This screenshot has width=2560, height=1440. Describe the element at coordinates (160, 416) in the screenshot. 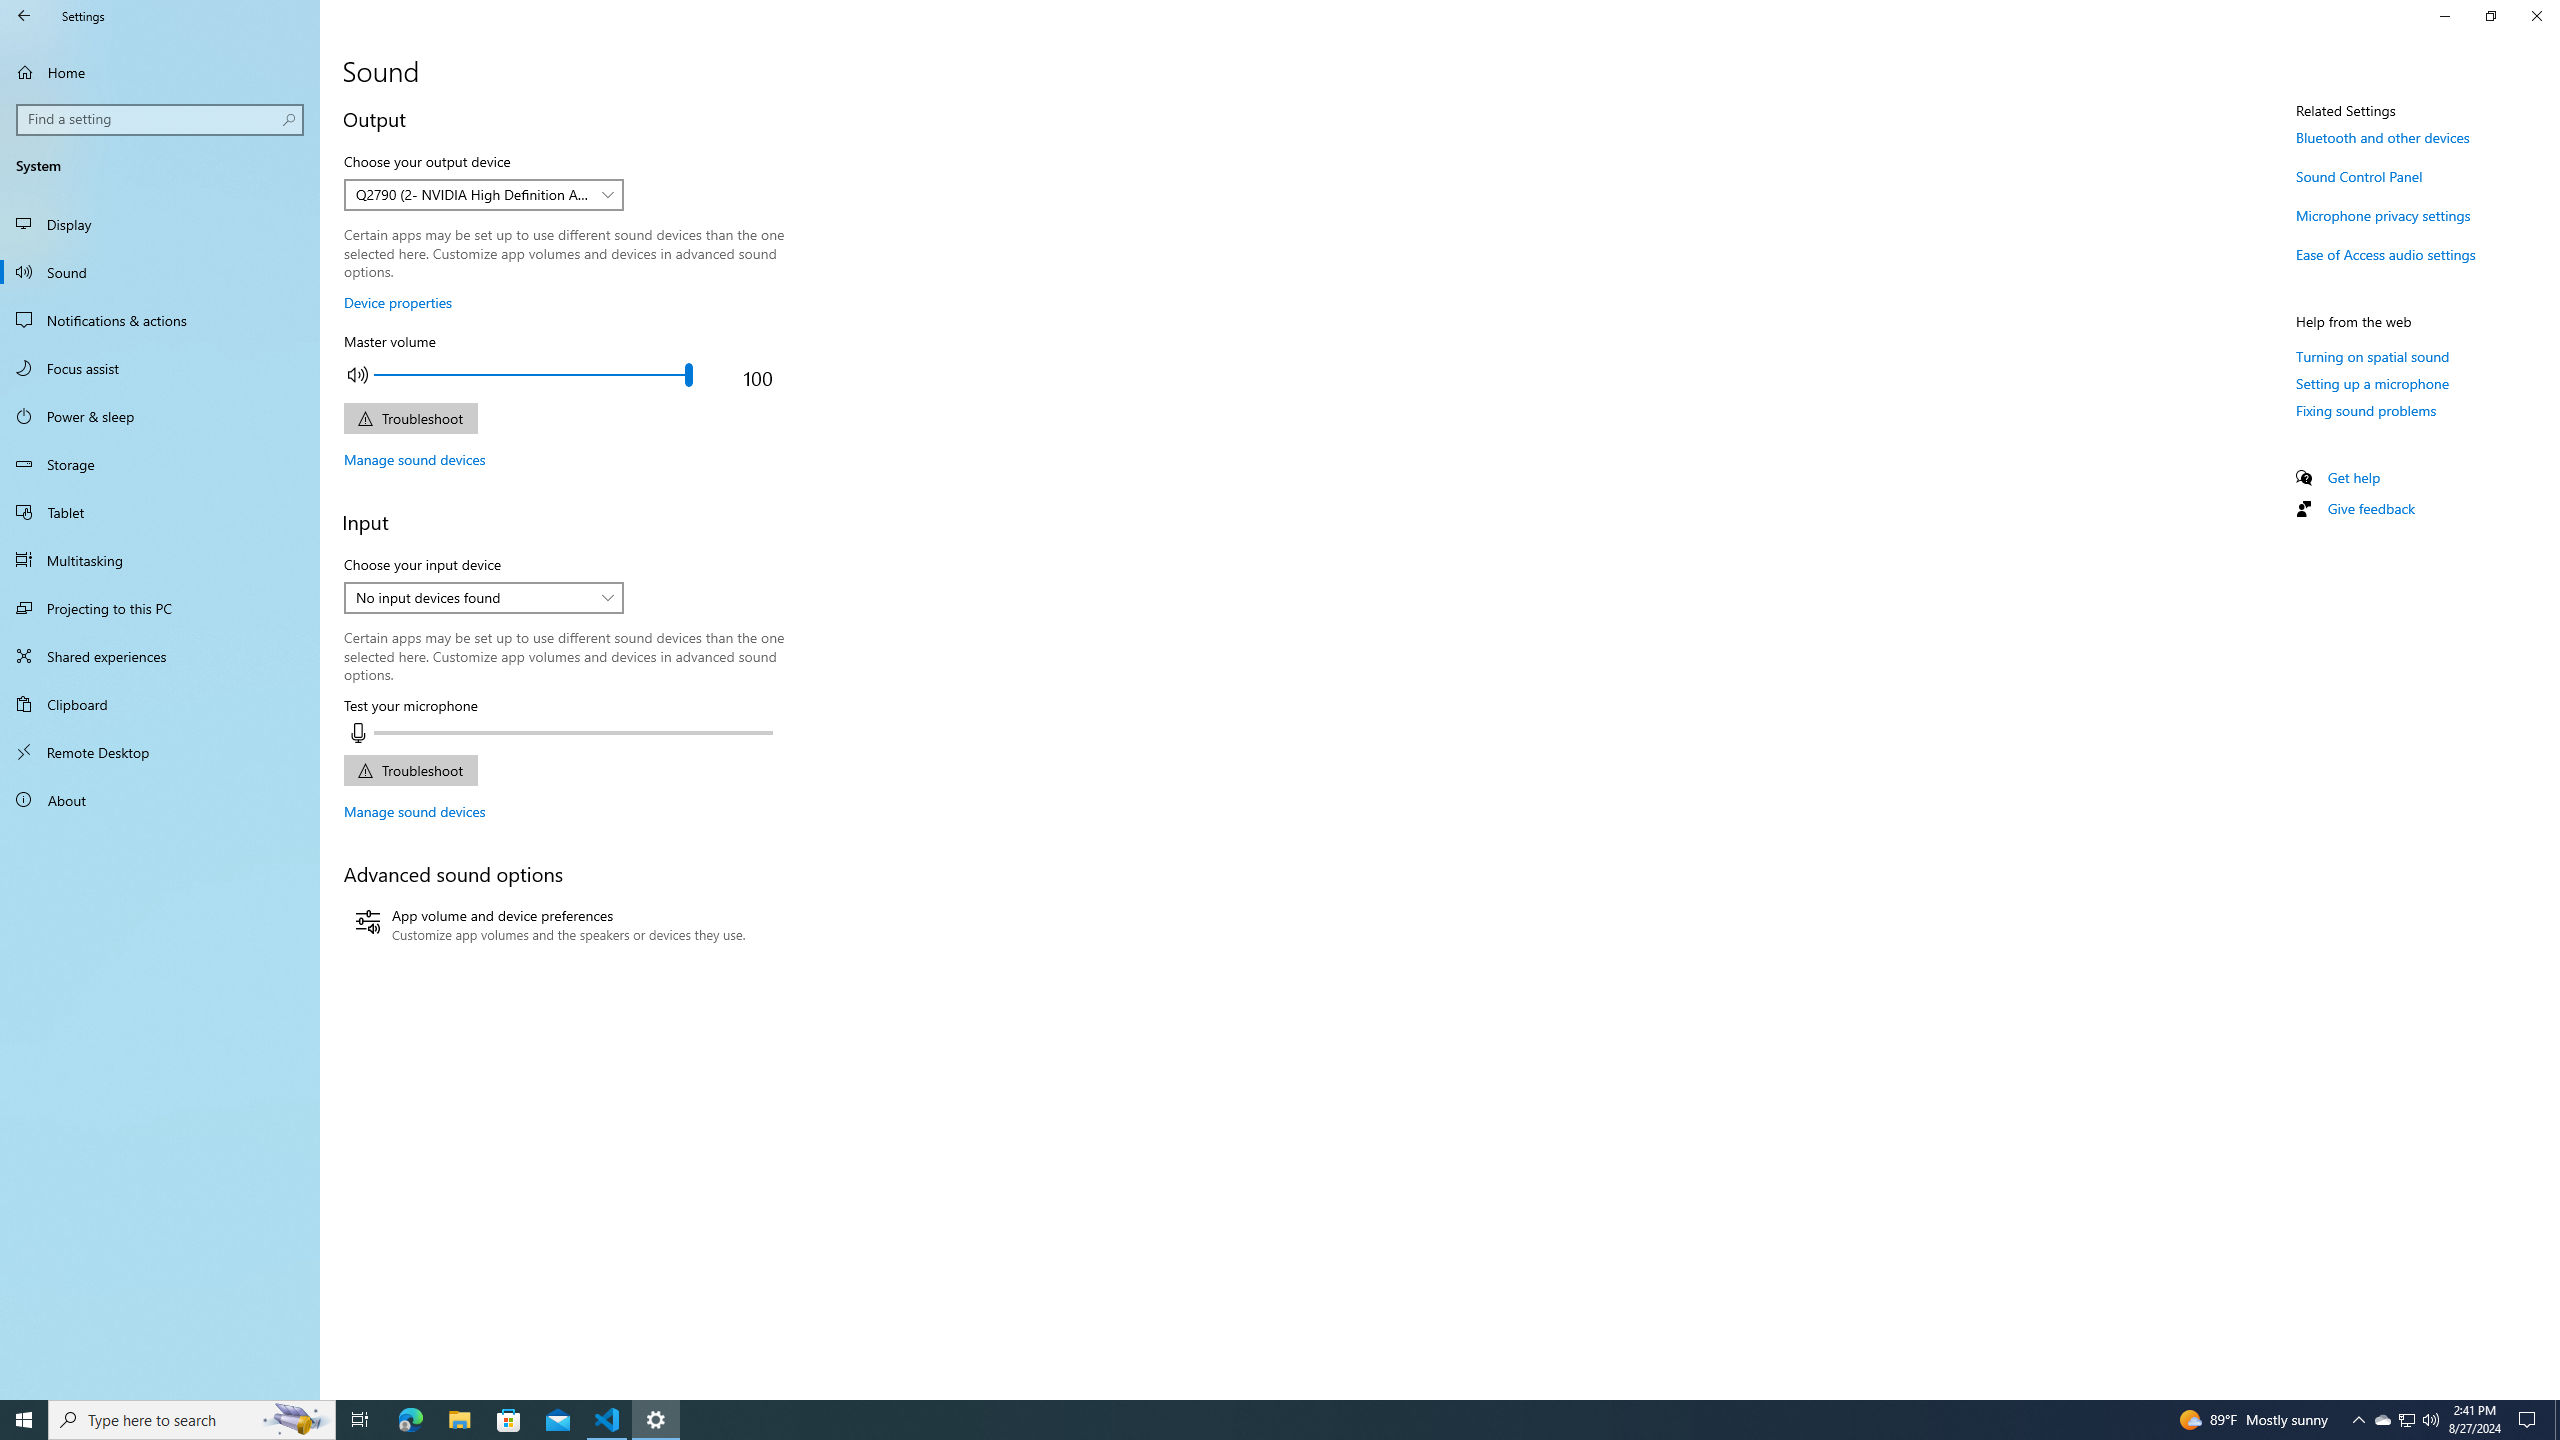

I see `Power & sleep` at that location.